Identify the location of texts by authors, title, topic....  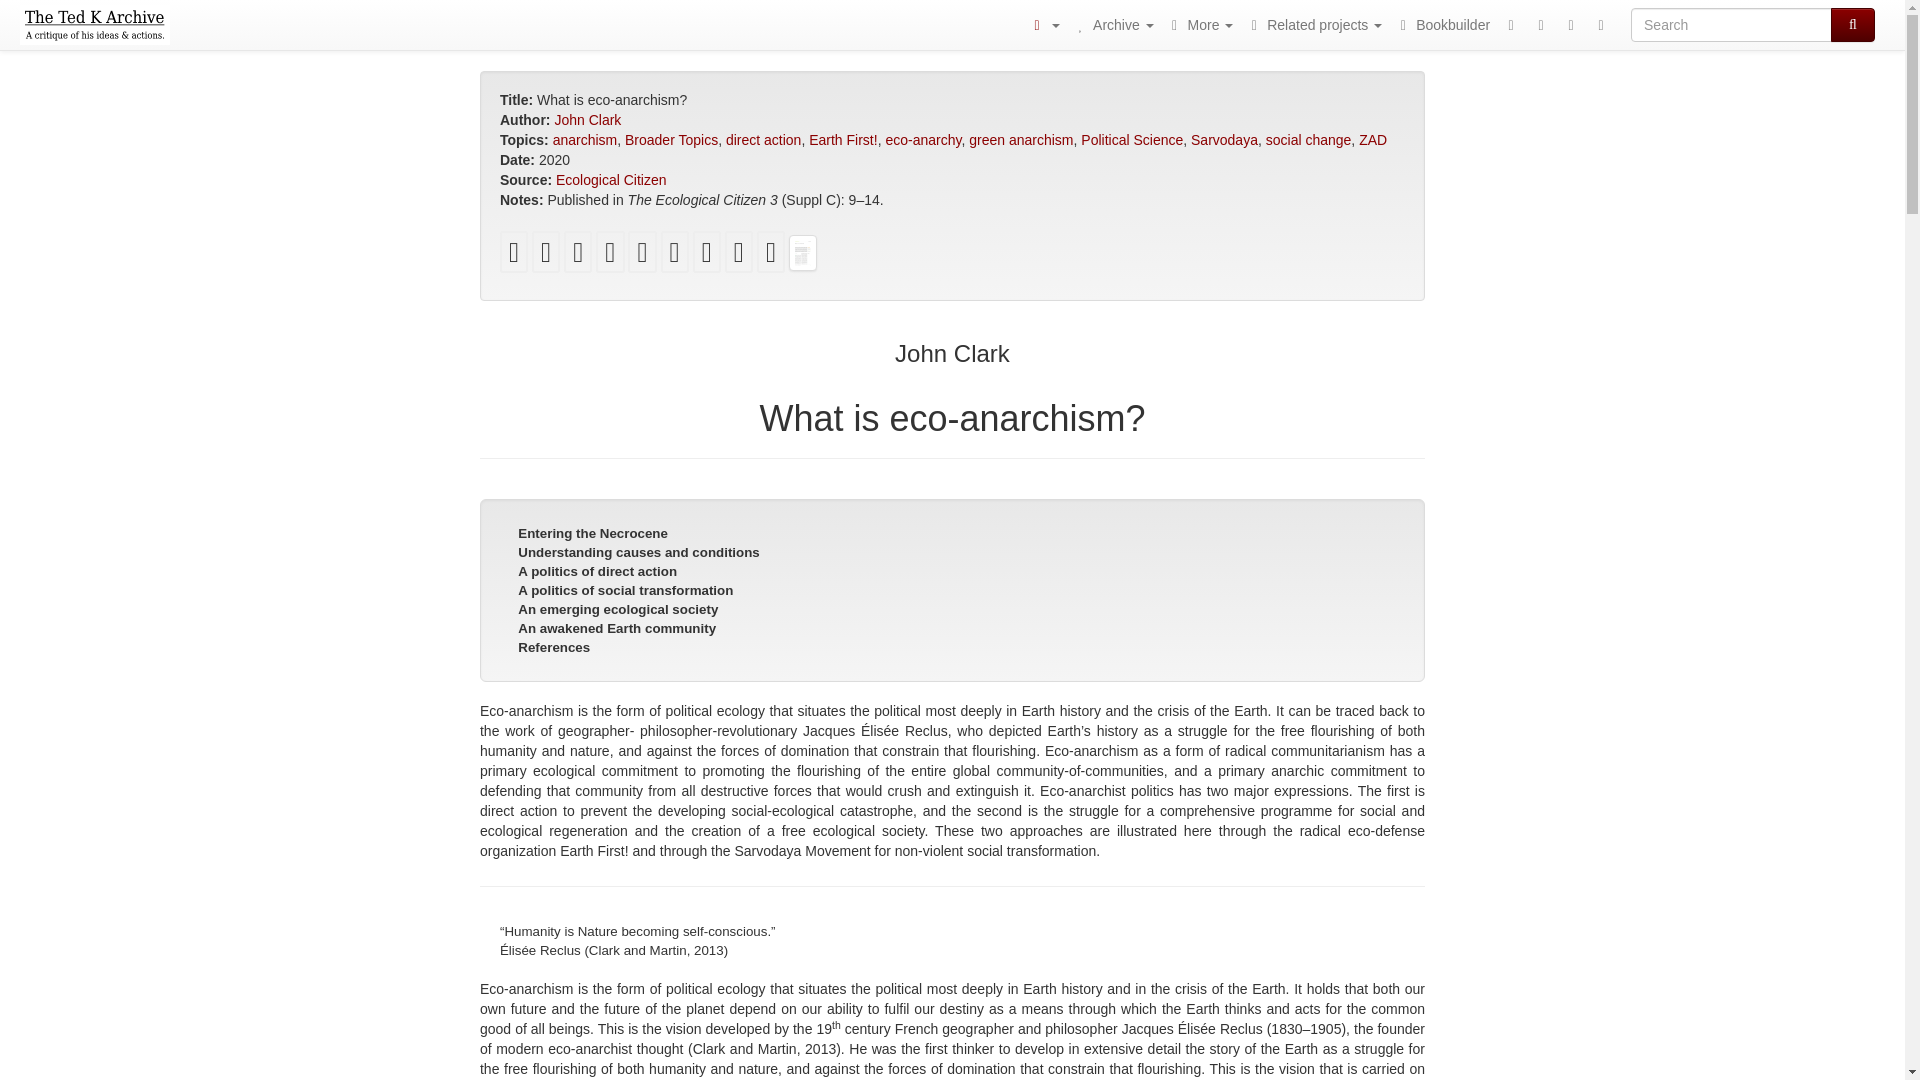
(1112, 24).